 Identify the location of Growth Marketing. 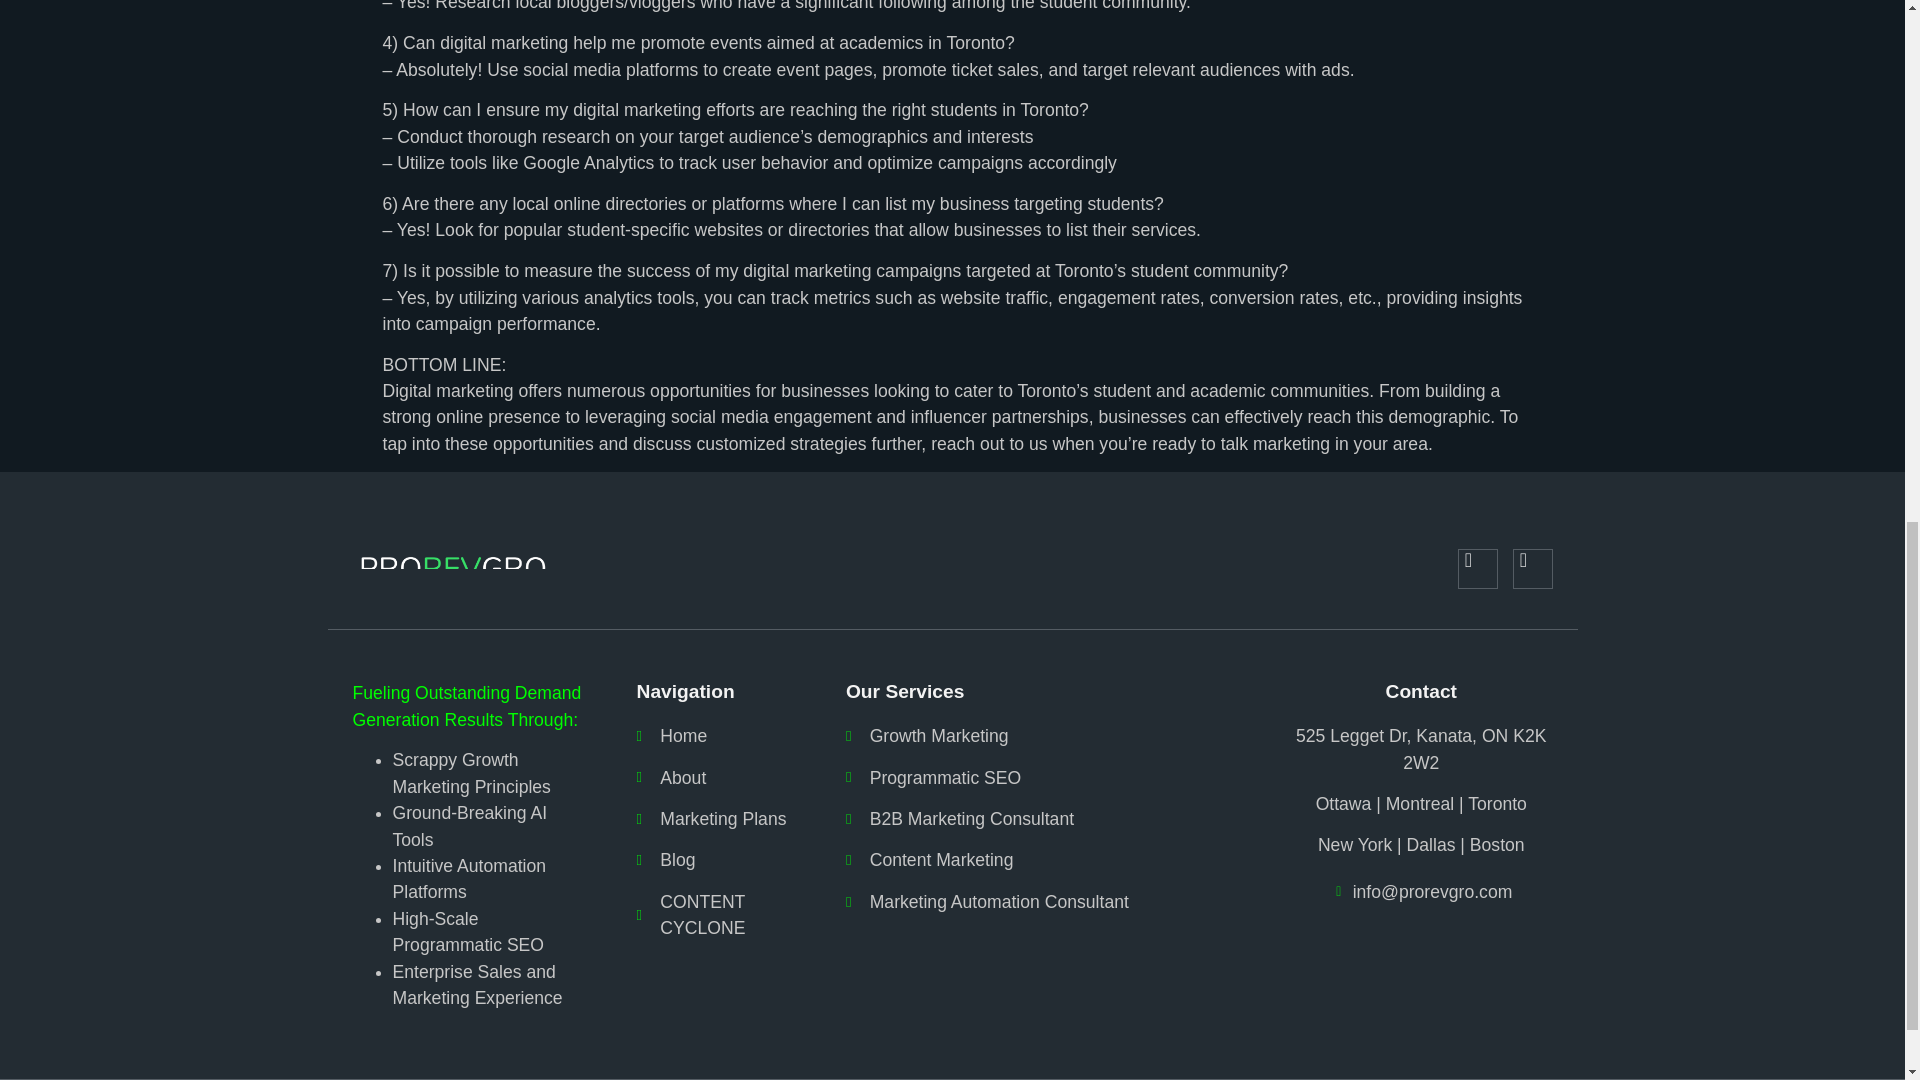
(1043, 736).